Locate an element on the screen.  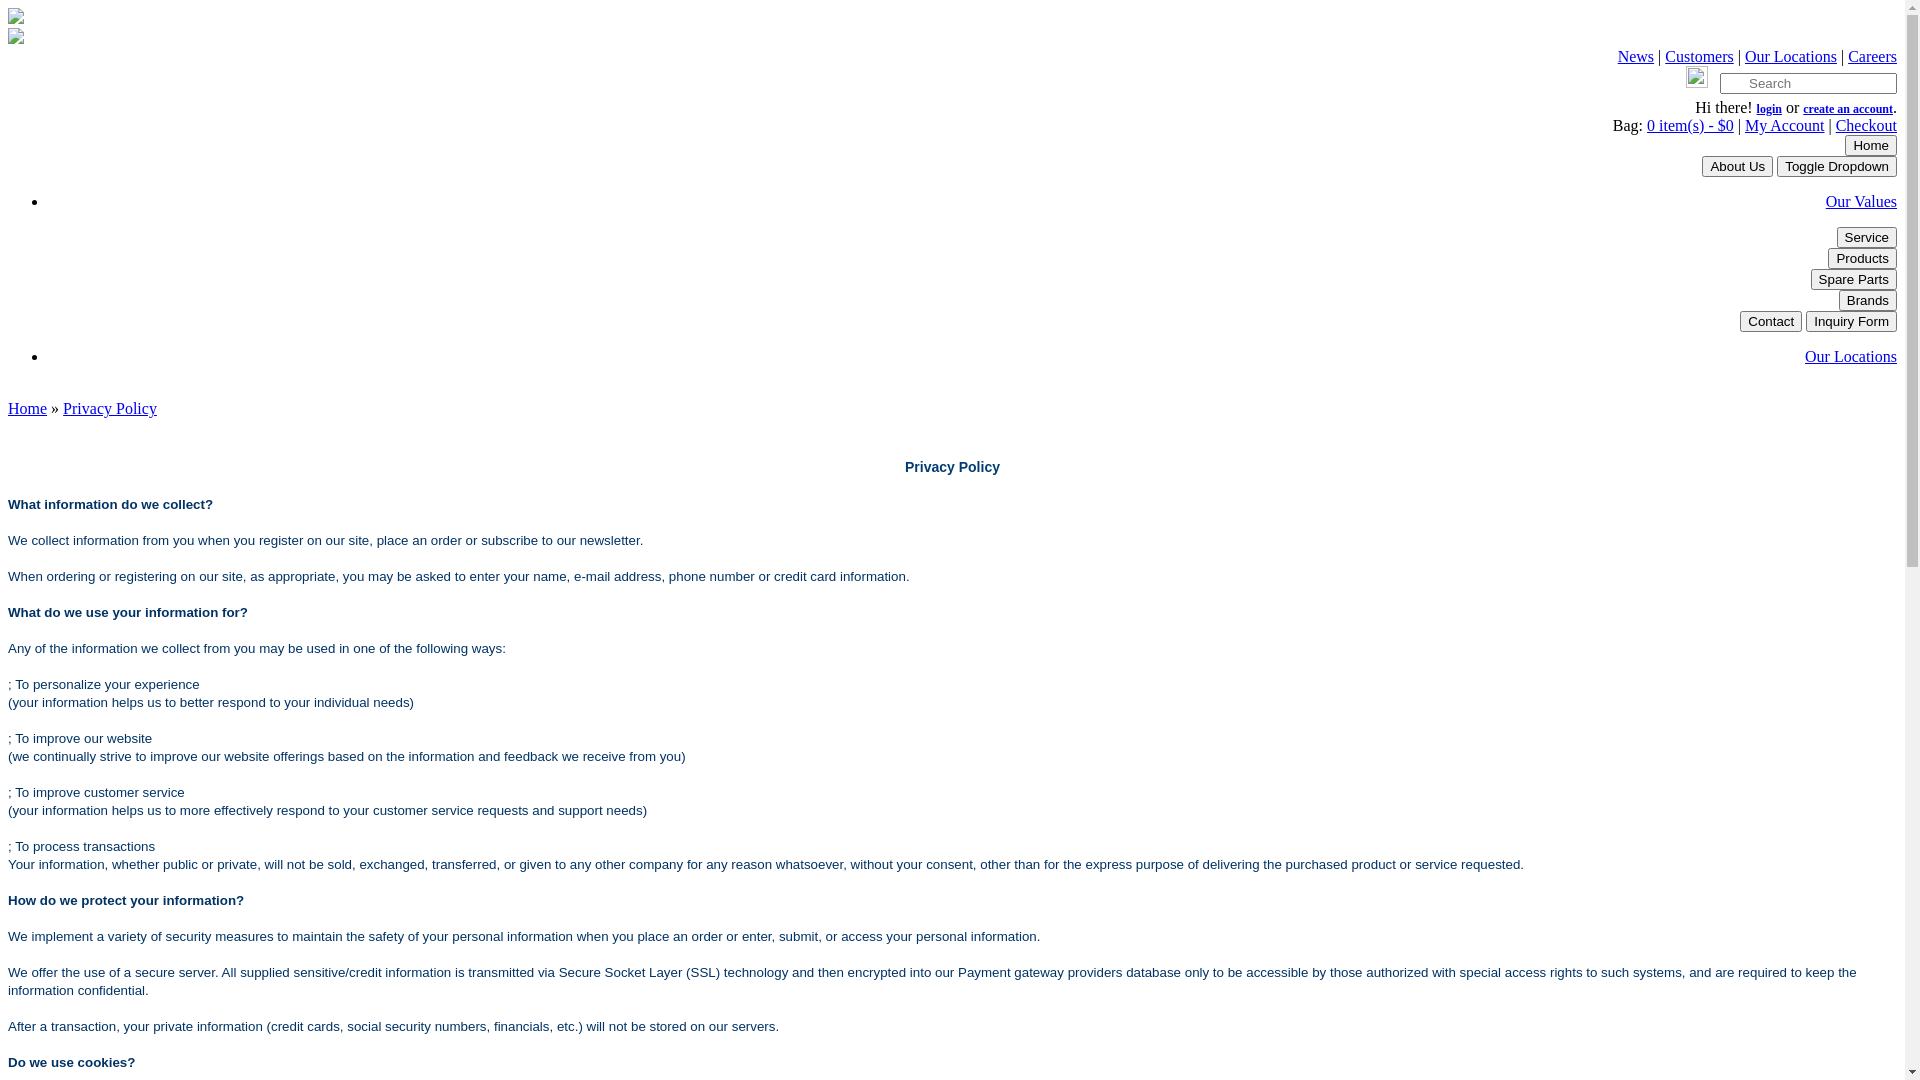
Global Food Equipment is located at coordinates (16, 18).